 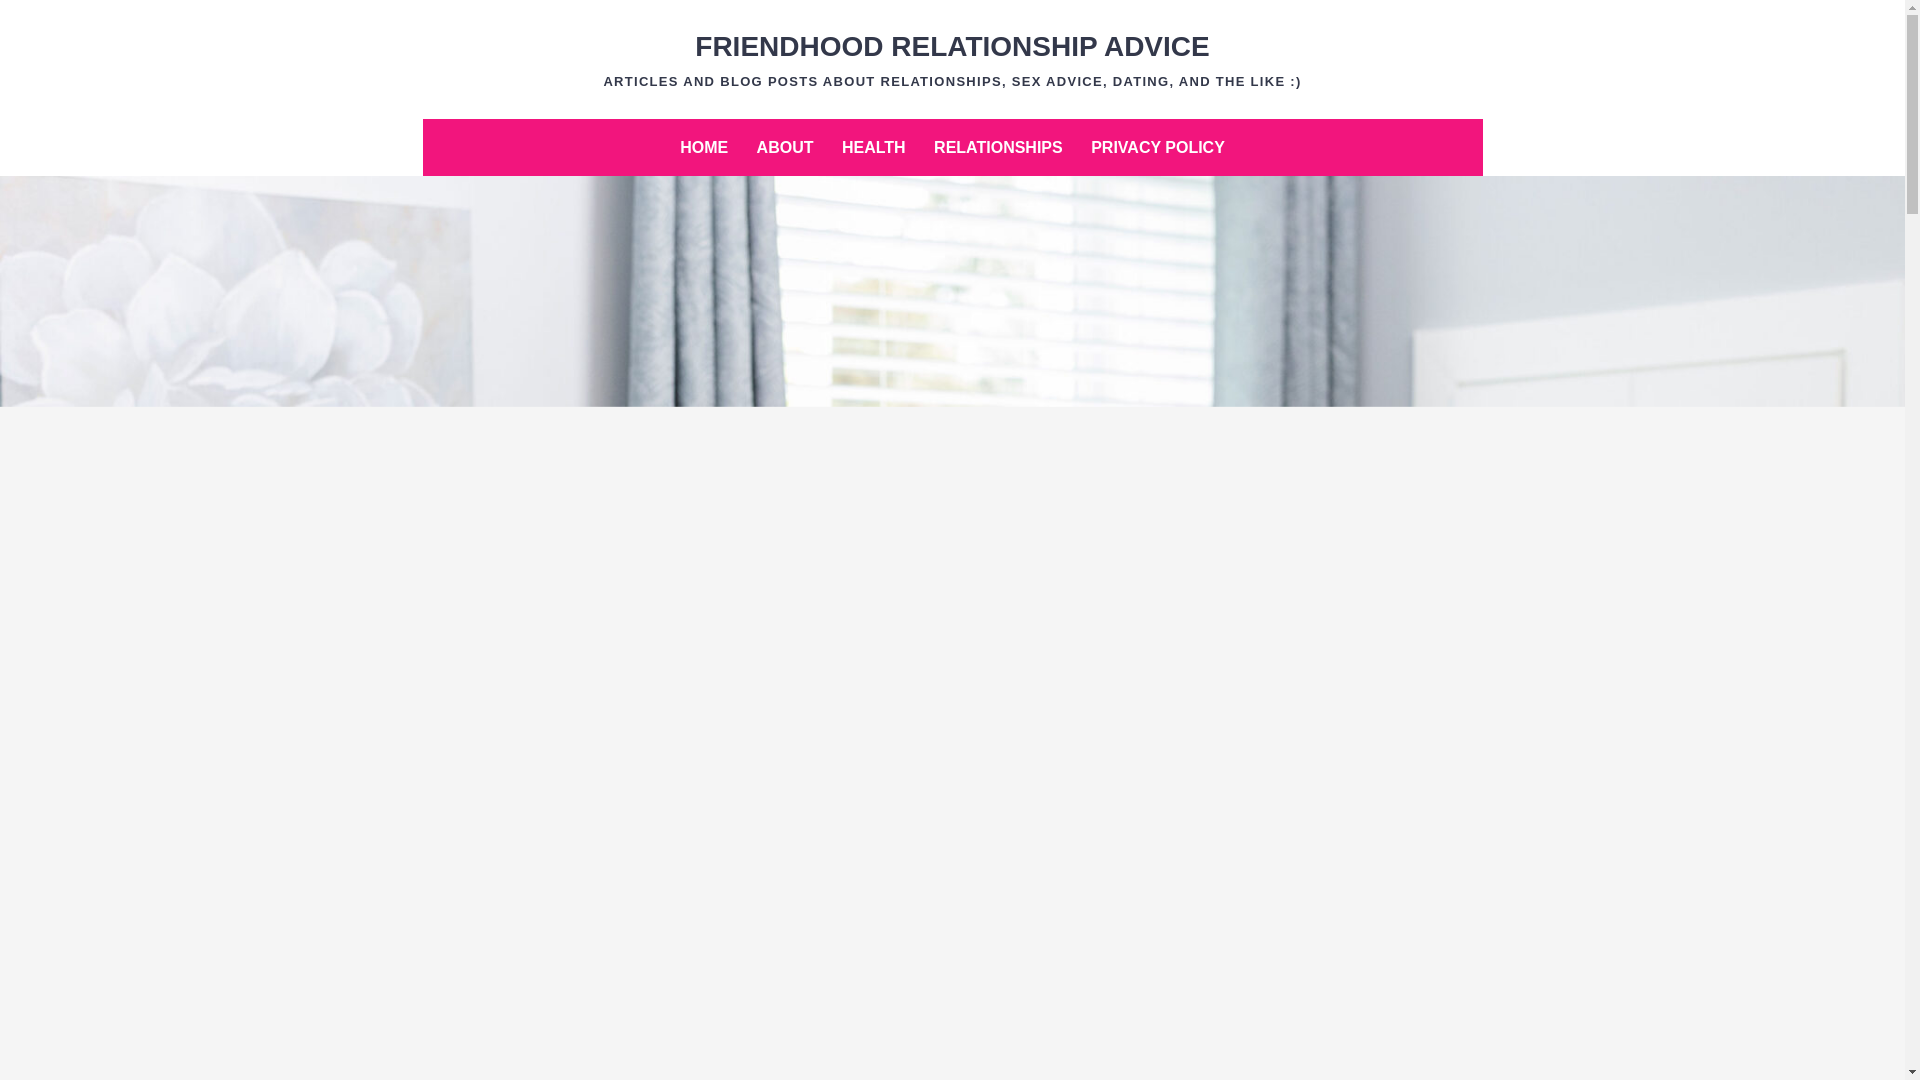 What do you see at coordinates (58, 24) in the screenshot?
I see `Search` at bounding box center [58, 24].